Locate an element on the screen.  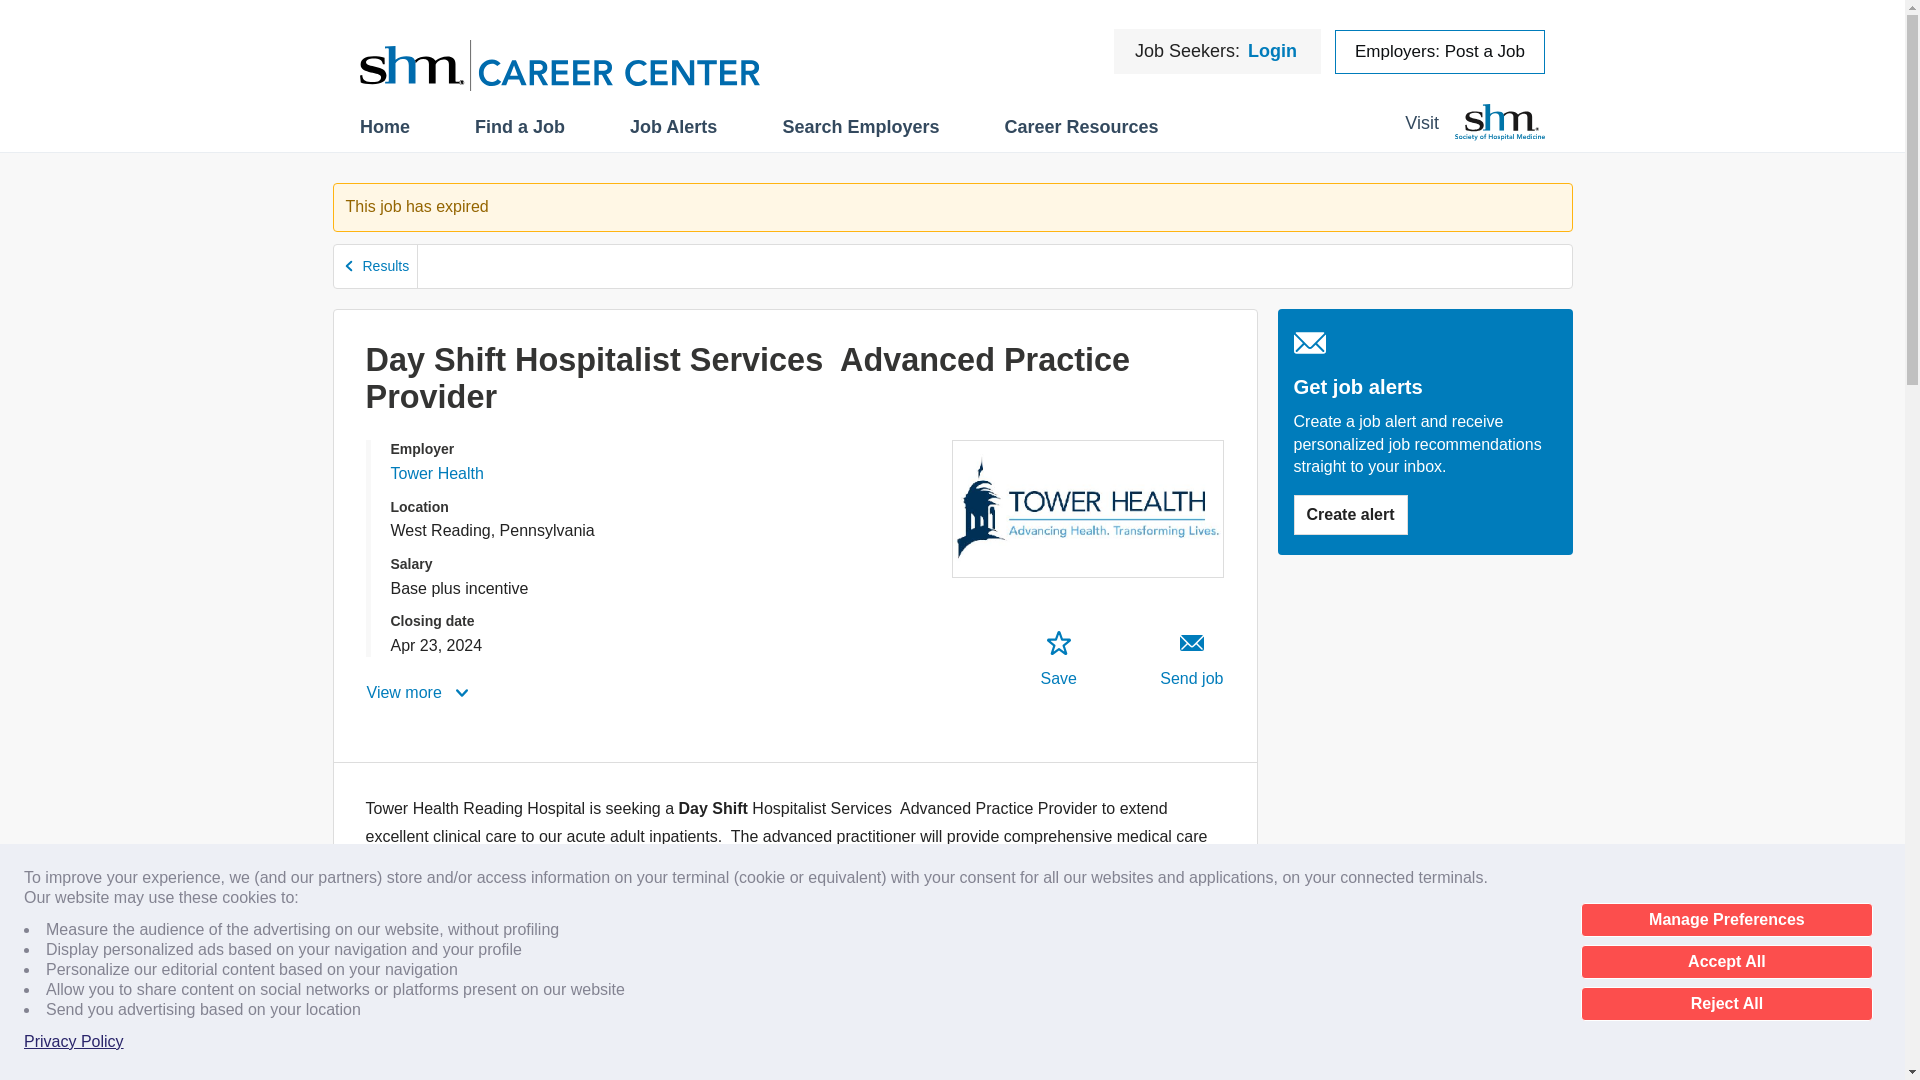
Find a Job is located at coordinates (519, 126).